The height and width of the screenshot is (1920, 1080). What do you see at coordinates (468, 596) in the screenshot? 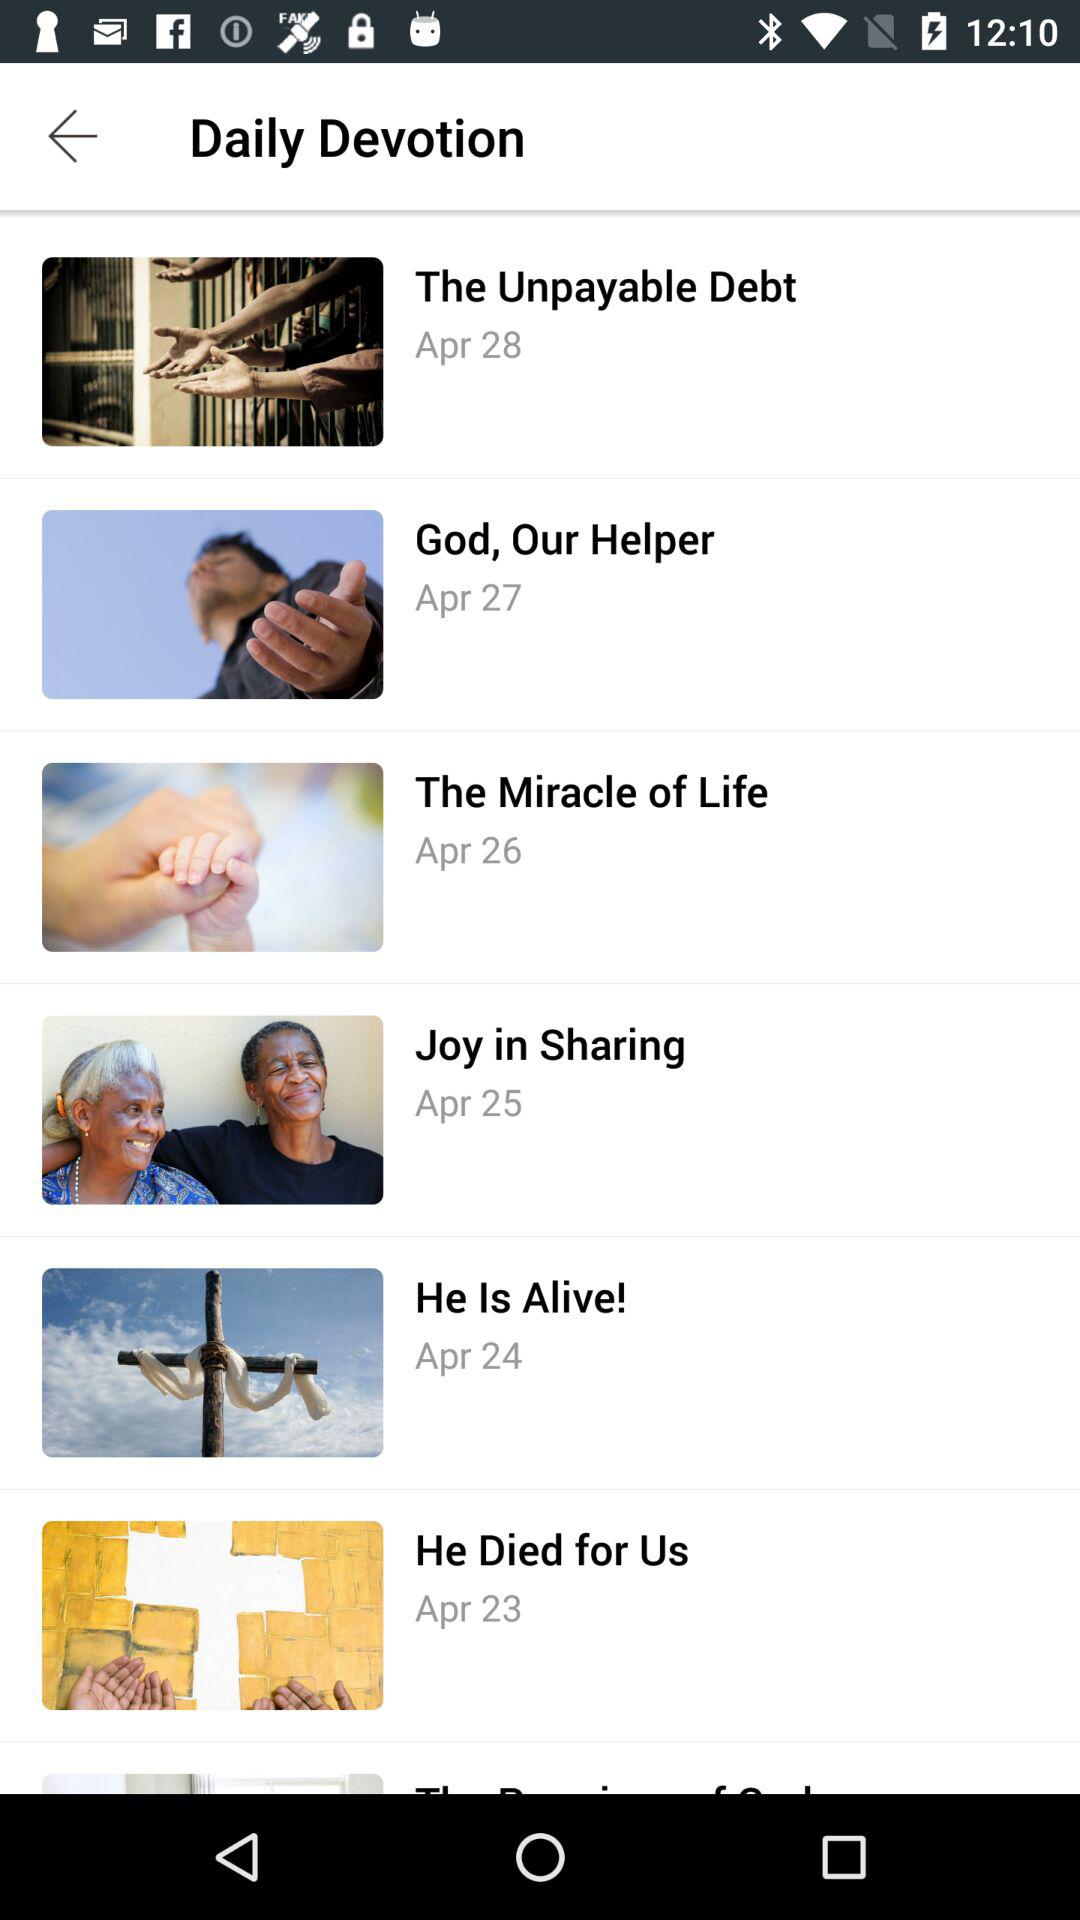
I see `press the icon below god, our helper` at bounding box center [468, 596].